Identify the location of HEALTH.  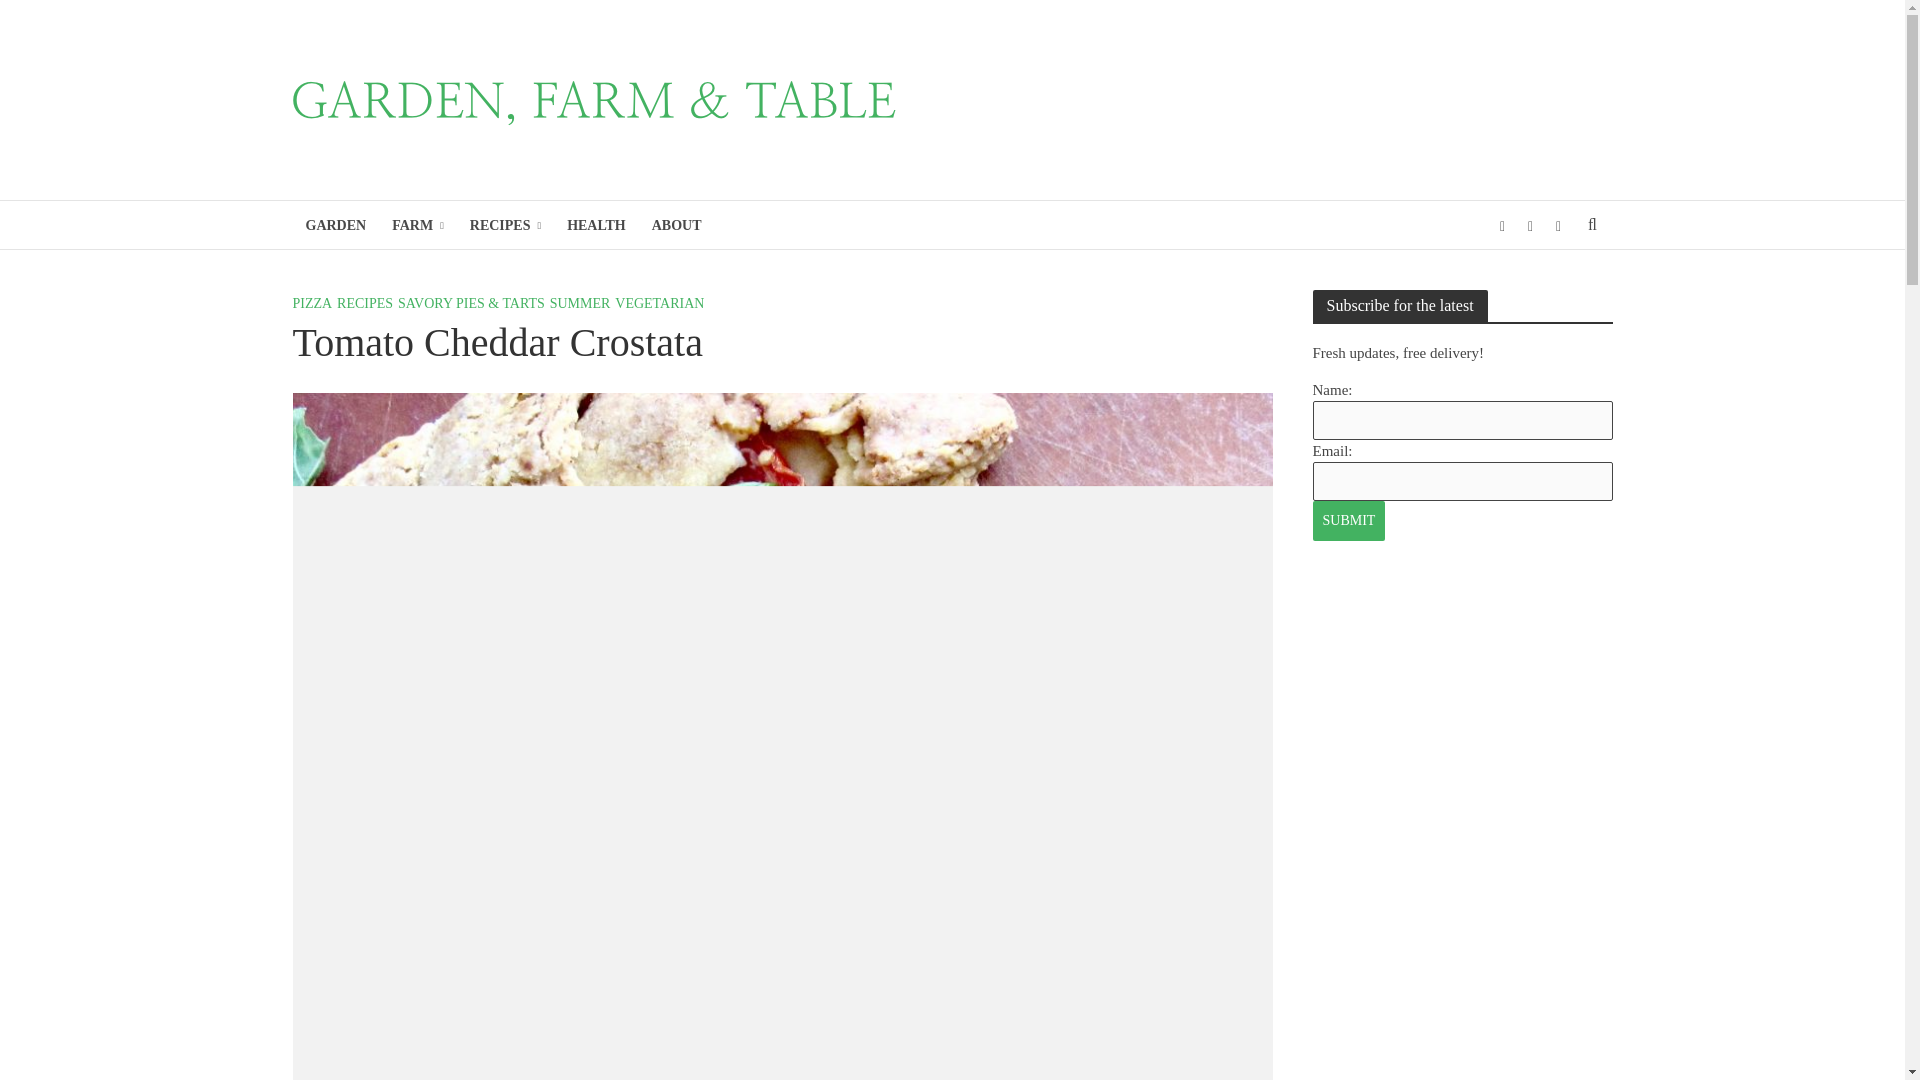
(596, 225).